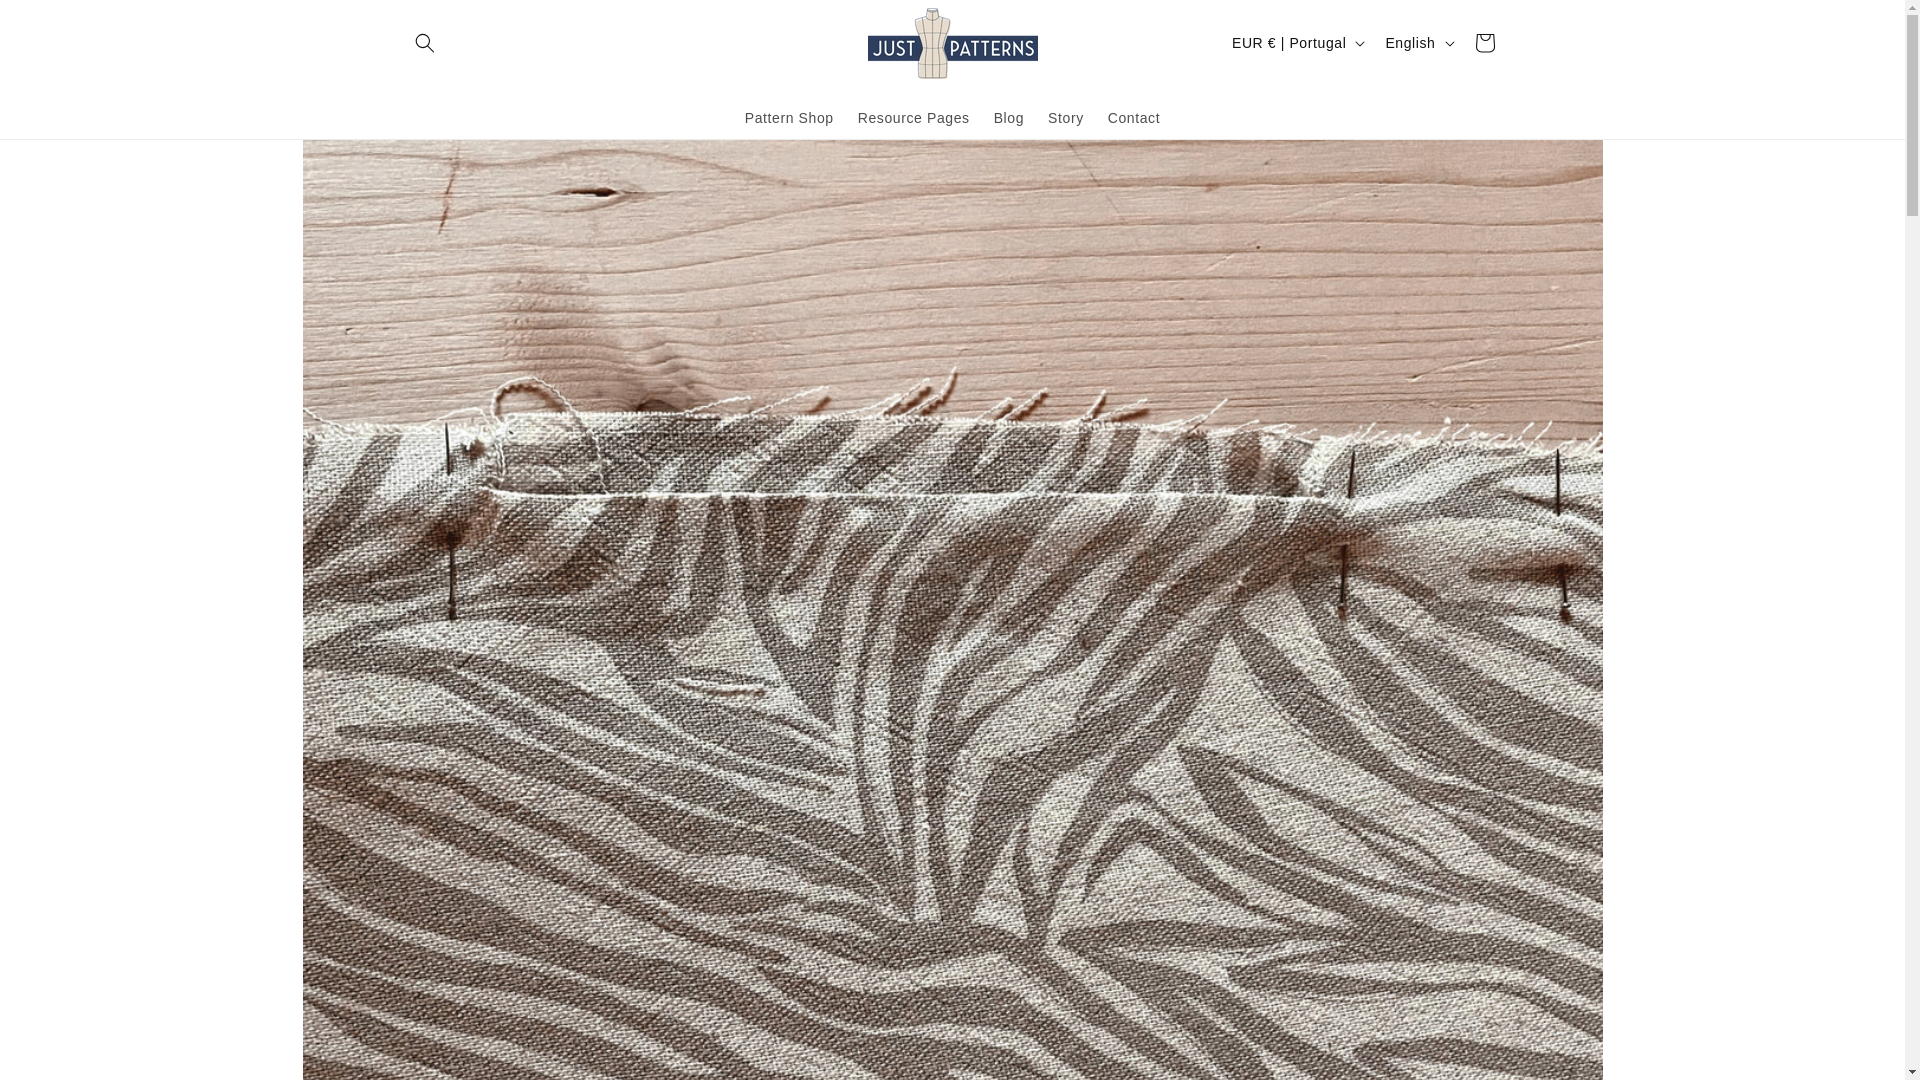  What do you see at coordinates (1008, 117) in the screenshot?
I see `Blog` at bounding box center [1008, 117].